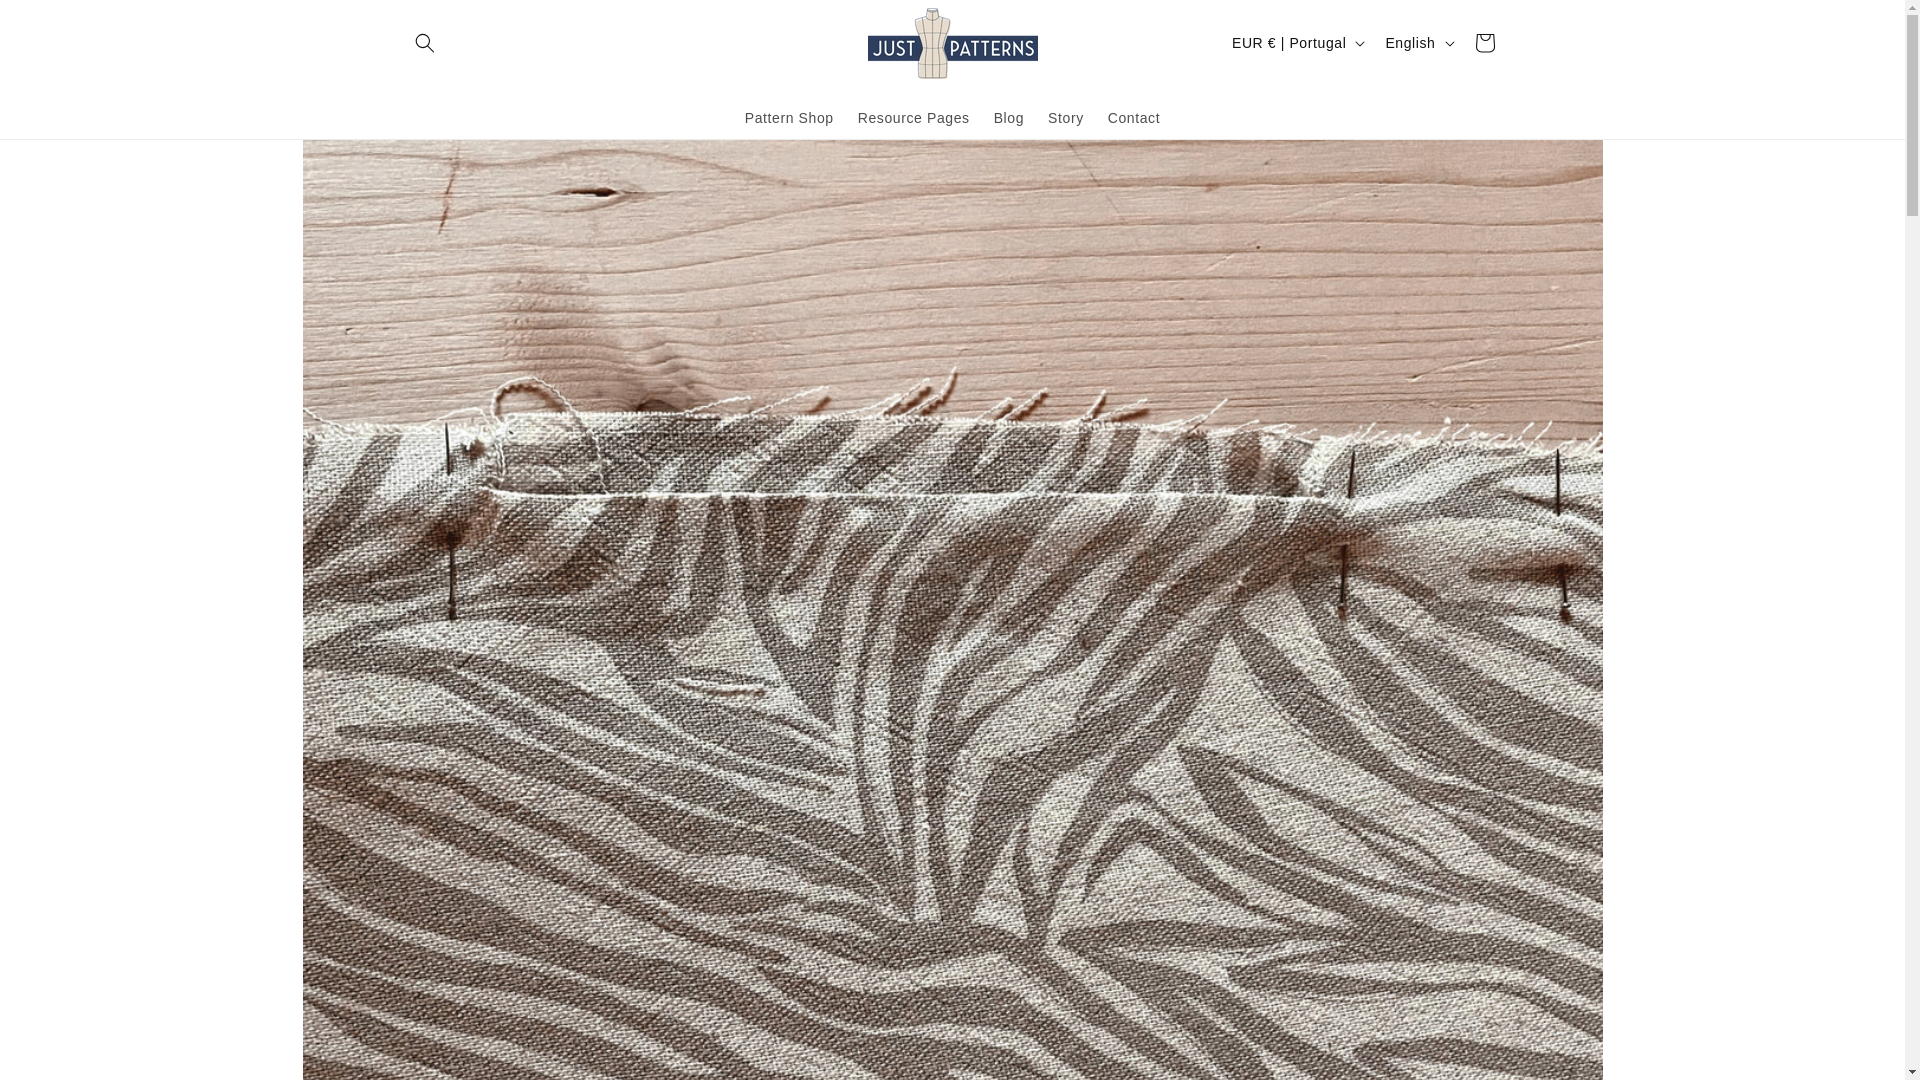  What do you see at coordinates (1008, 117) in the screenshot?
I see `Blog` at bounding box center [1008, 117].